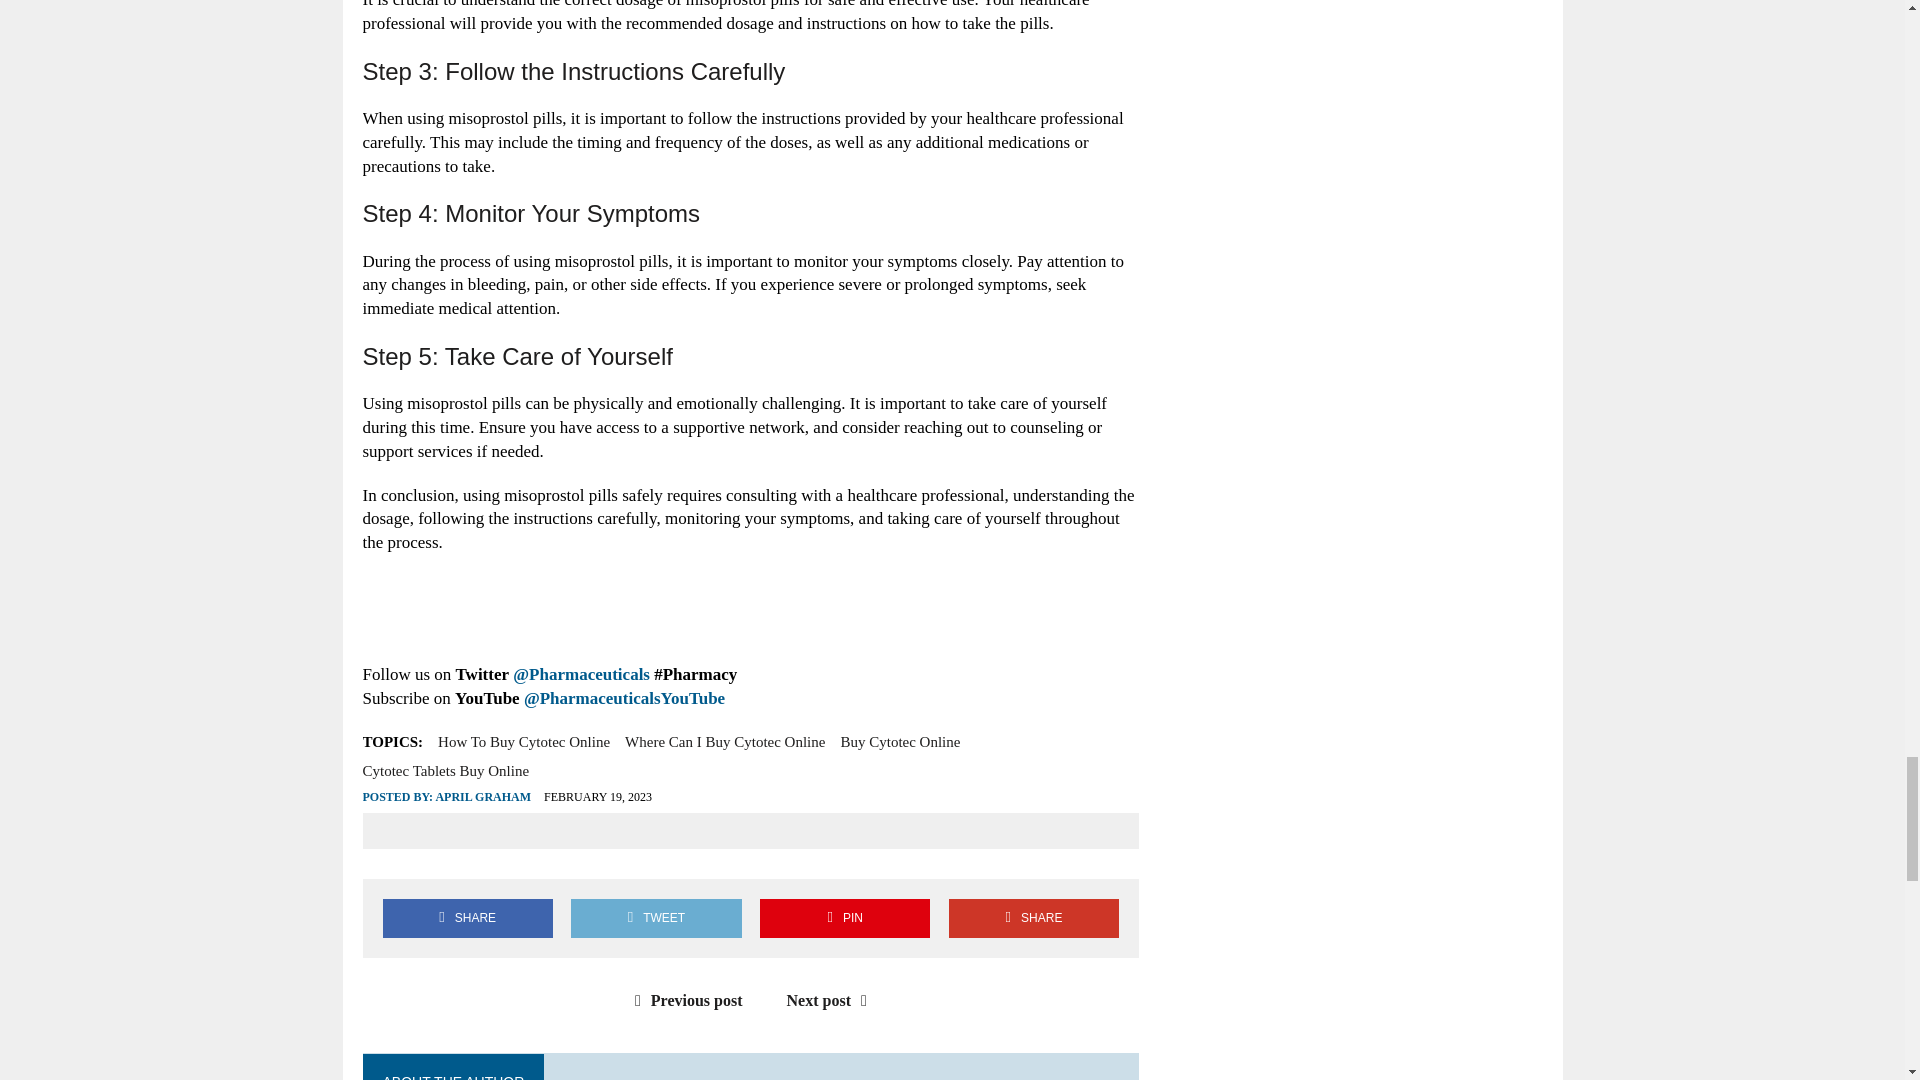  What do you see at coordinates (467, 917) in the screenshot?
I see `SHARE` at bounding box center [467, 917].